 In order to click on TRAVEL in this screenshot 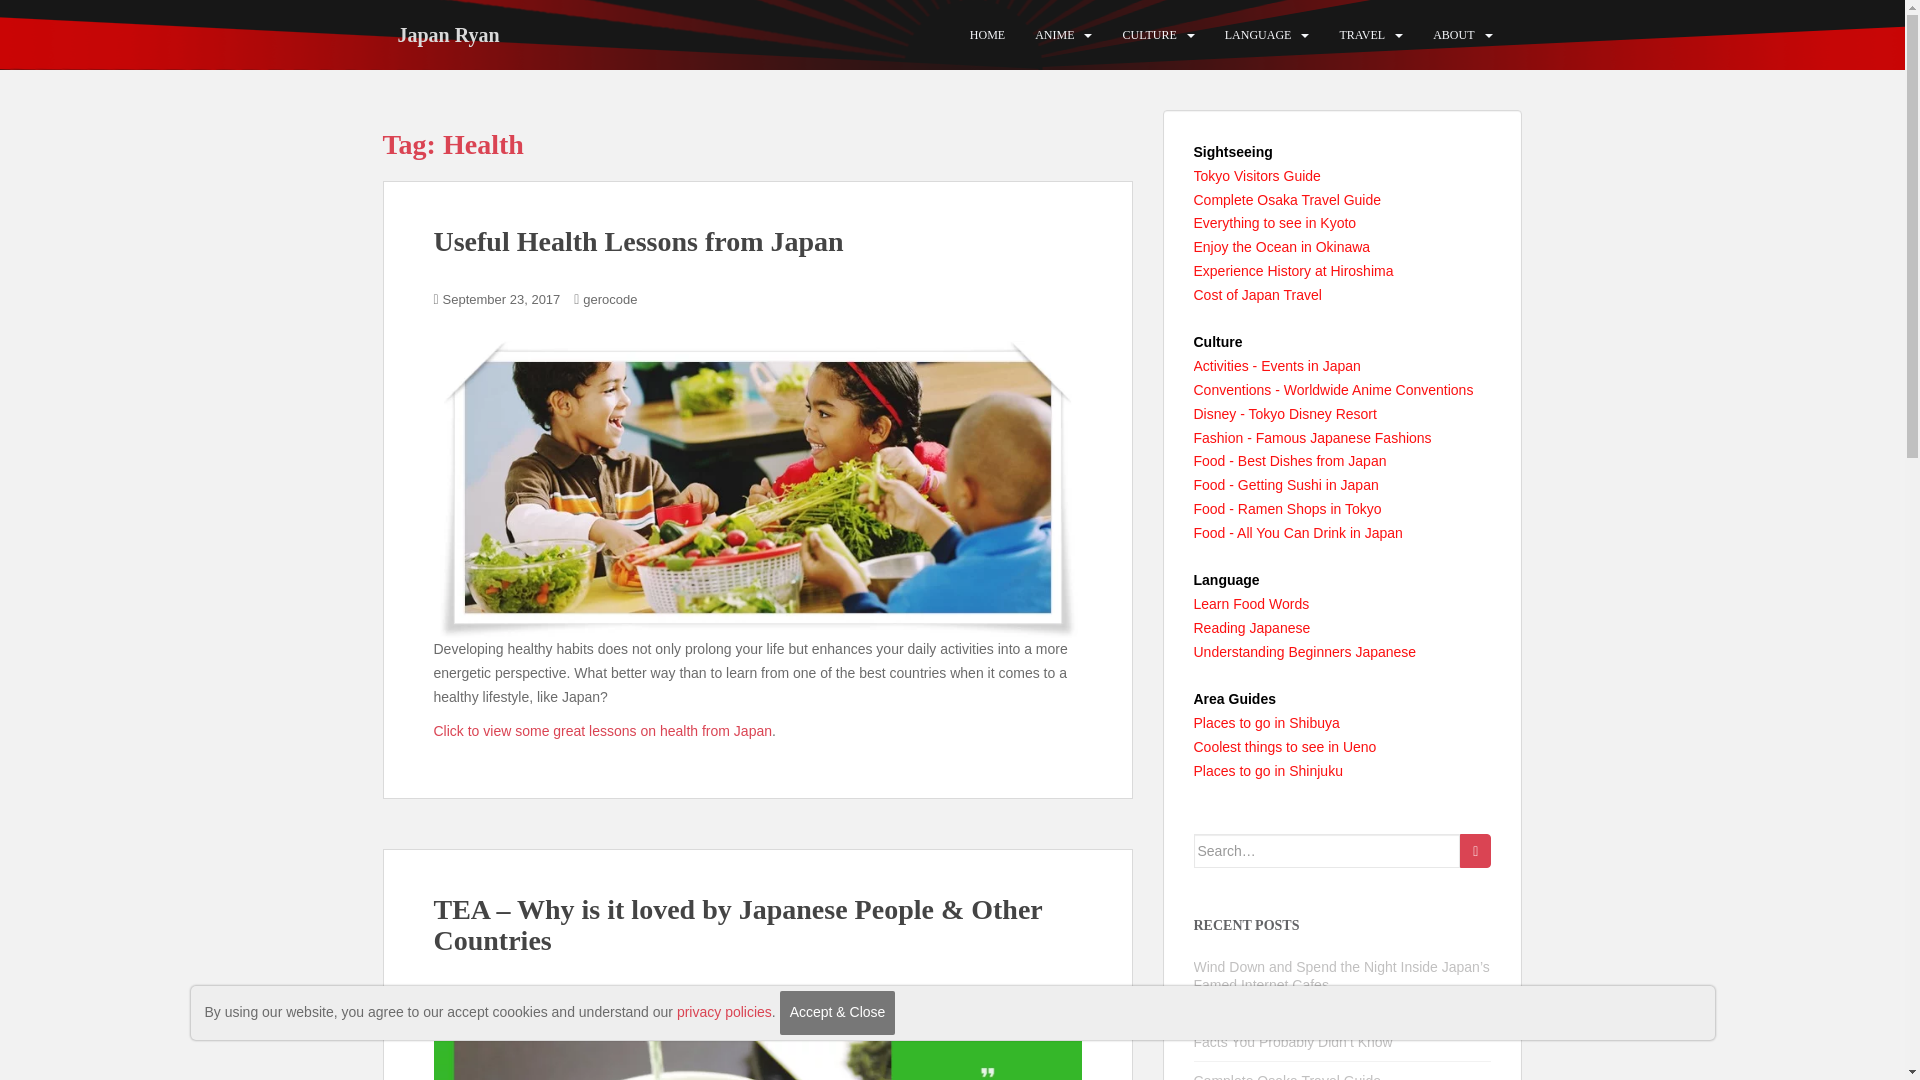, I will do `click(1361, 35)`.